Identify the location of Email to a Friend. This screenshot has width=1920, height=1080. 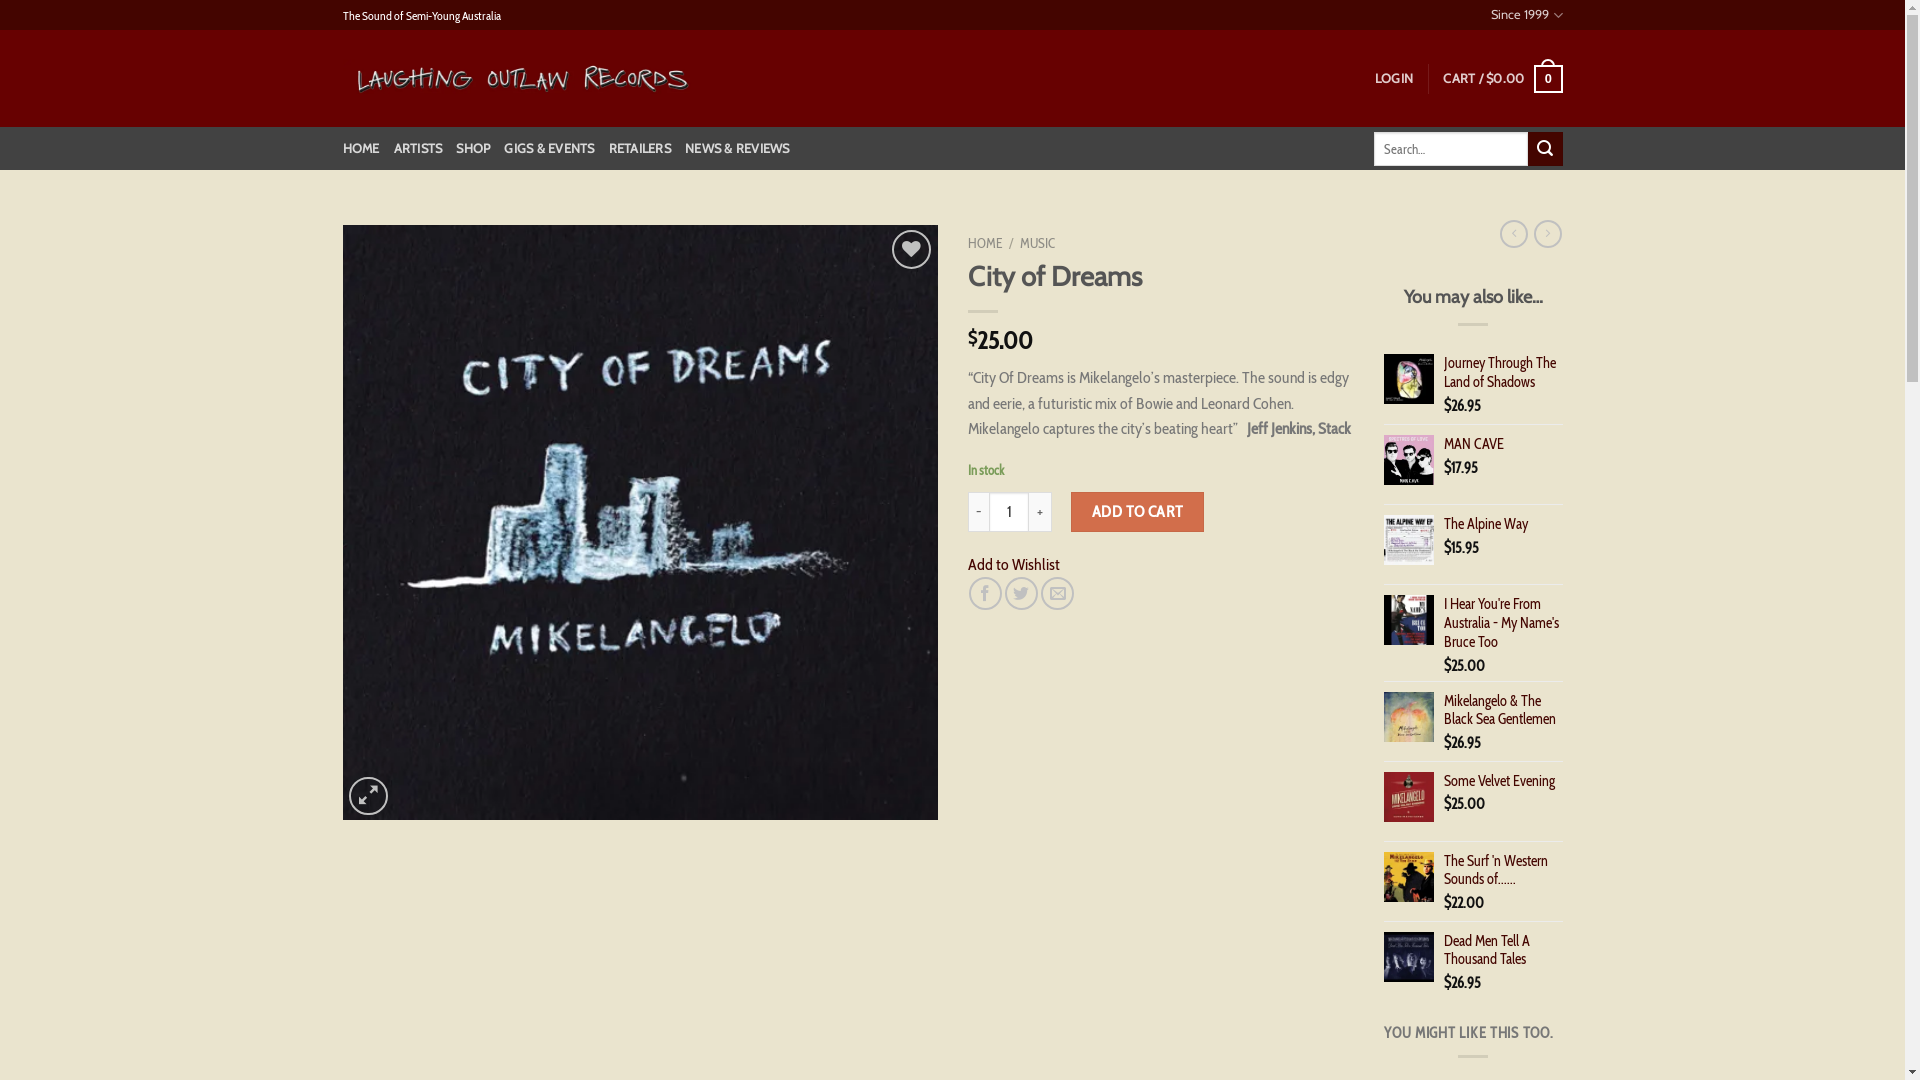
(1058, 594).